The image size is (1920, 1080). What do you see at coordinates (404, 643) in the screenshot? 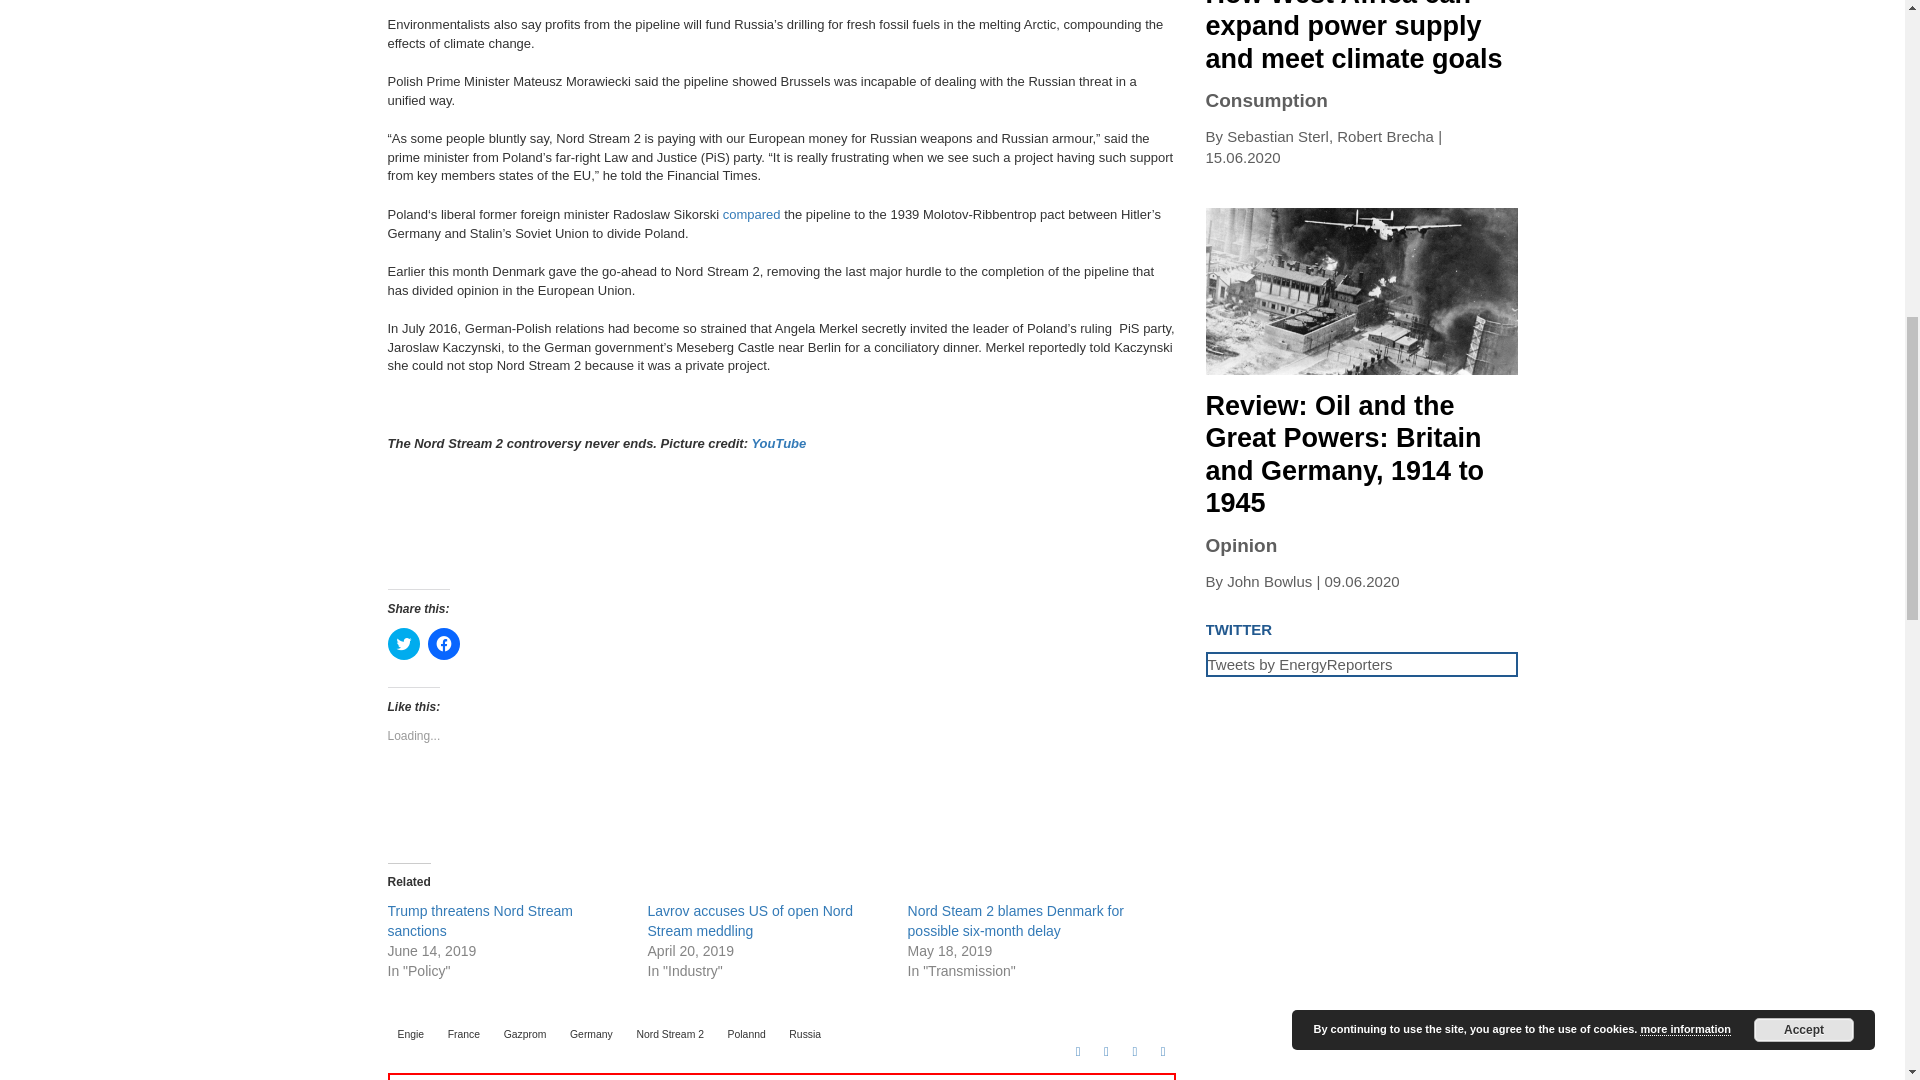
I see `Click to share on Twitter` at bounding box center [404, 643].